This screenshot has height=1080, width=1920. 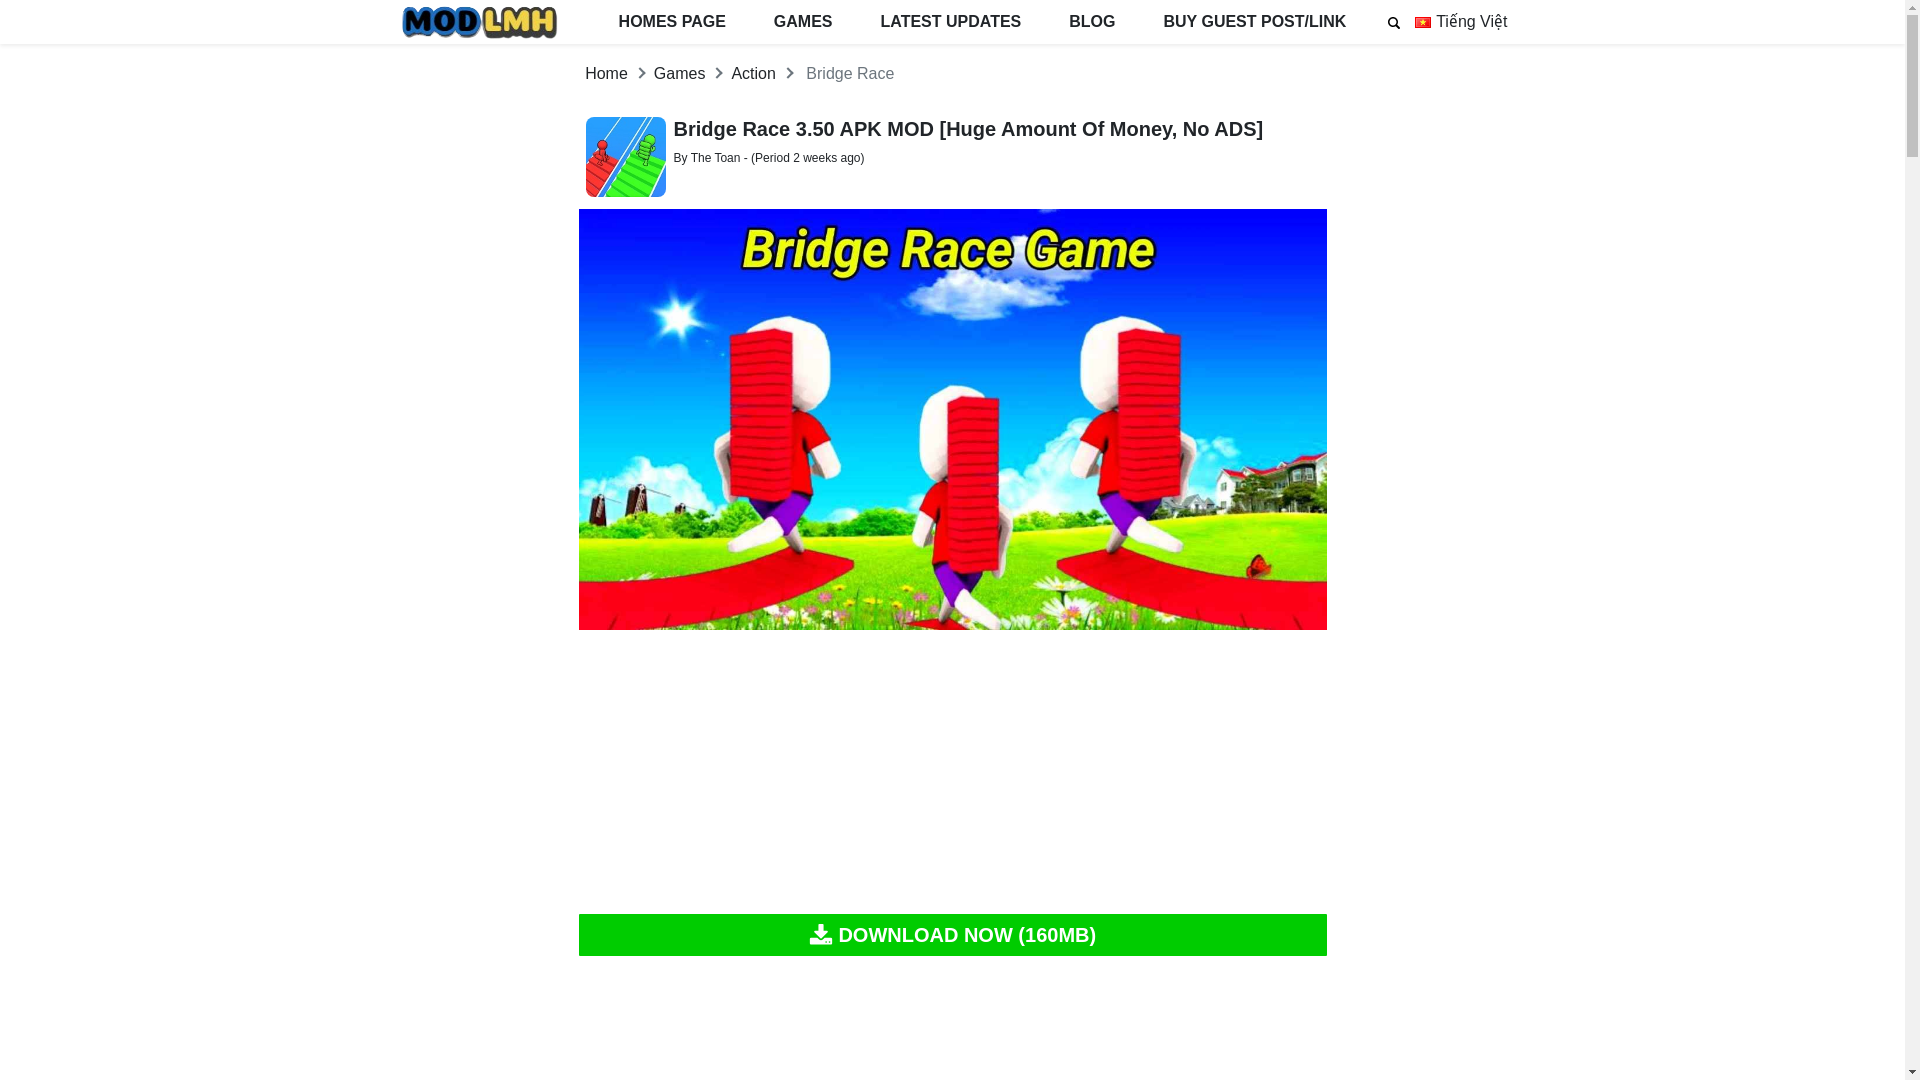 I want to click on BLOG, so click(x=1091, y=22).